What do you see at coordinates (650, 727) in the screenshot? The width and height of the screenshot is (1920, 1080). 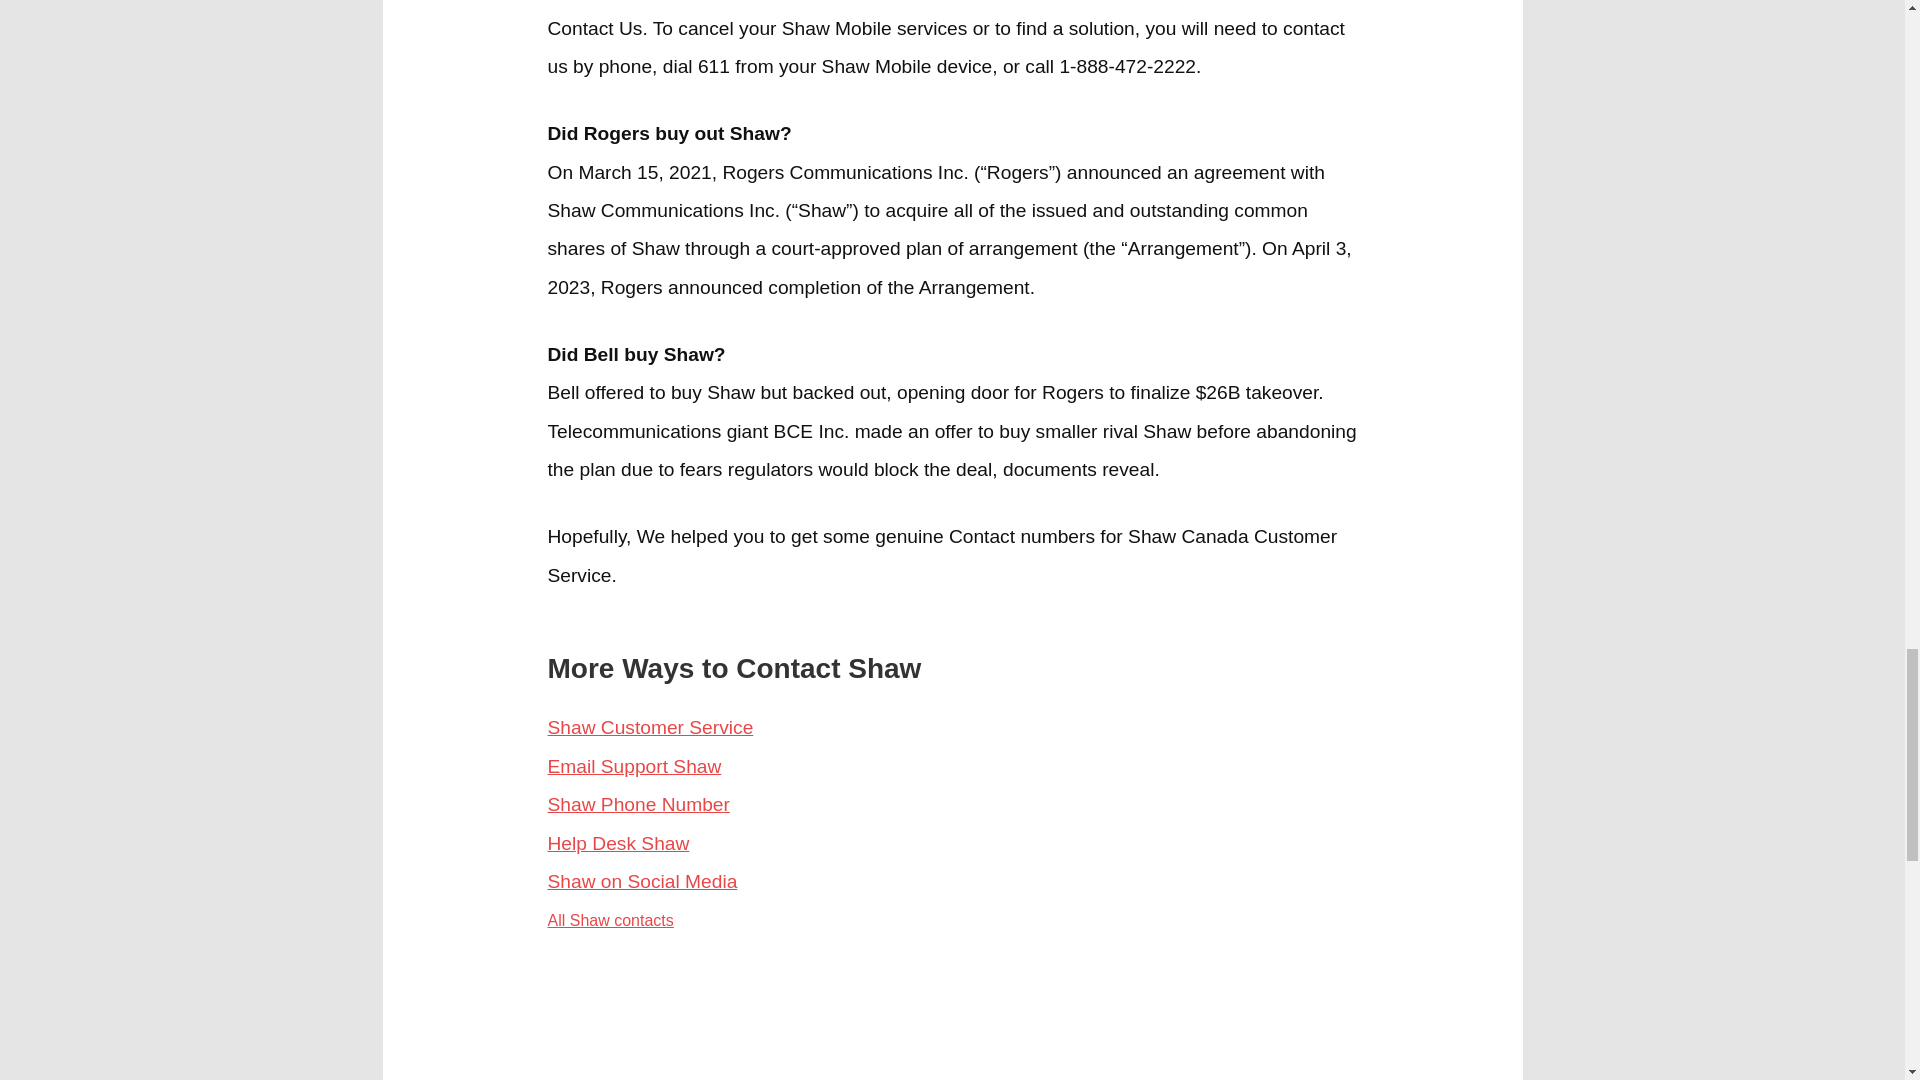 I see `Shaw Customer Service` at bounding box center [650, 727].